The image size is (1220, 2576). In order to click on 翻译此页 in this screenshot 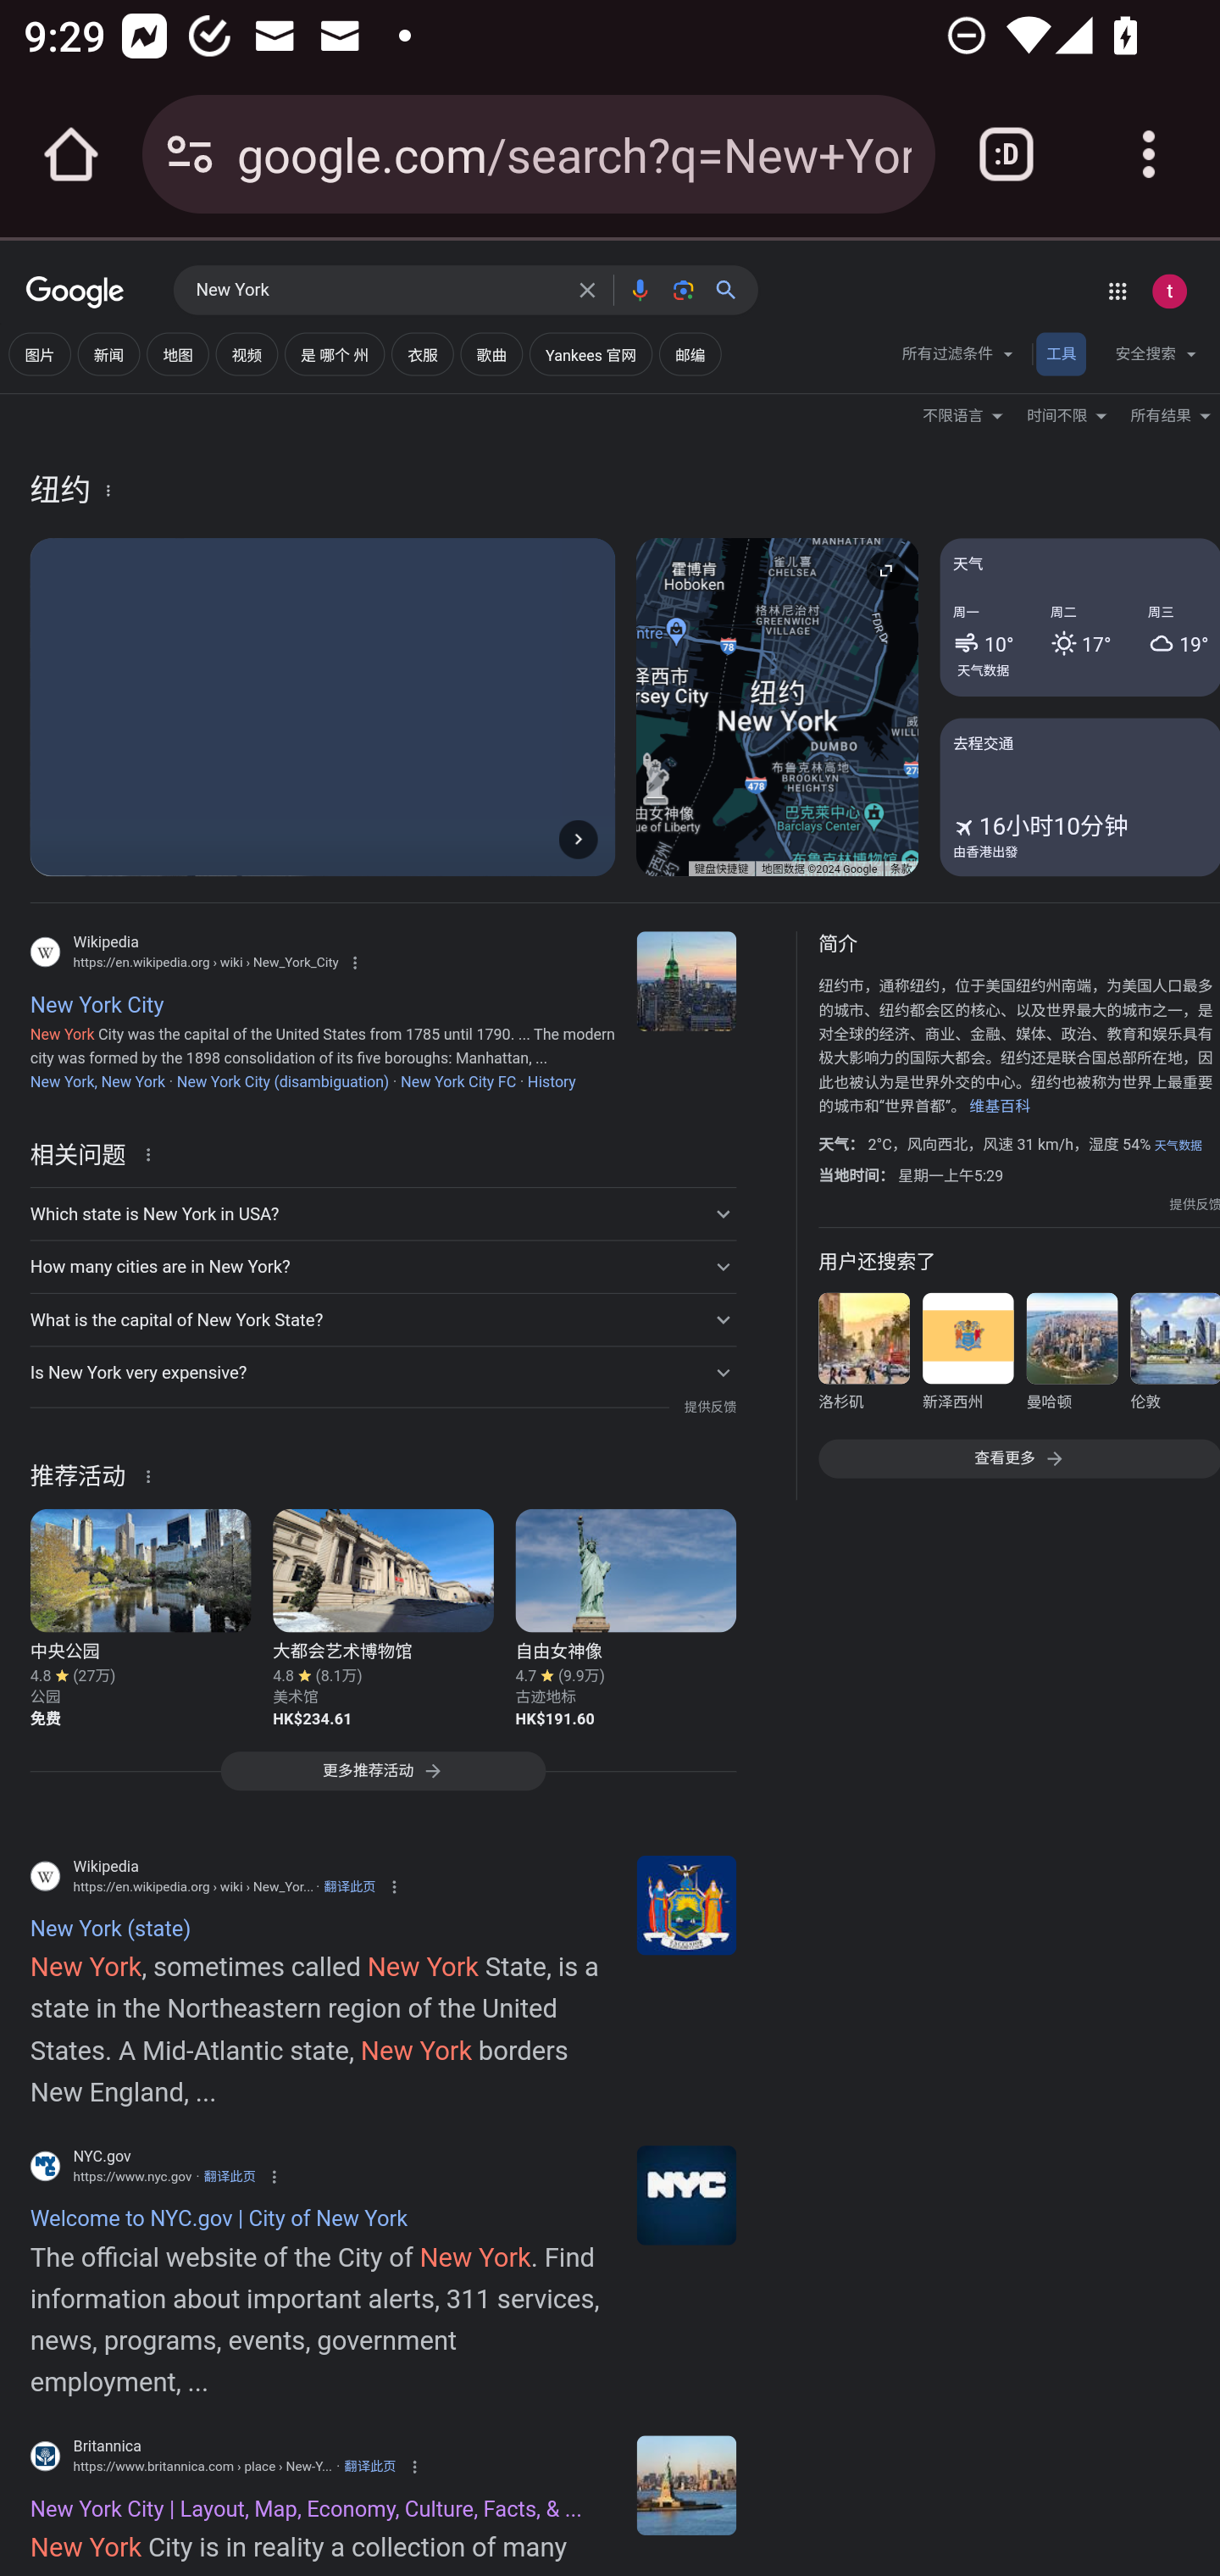, I will do `click(369, 2468)`.